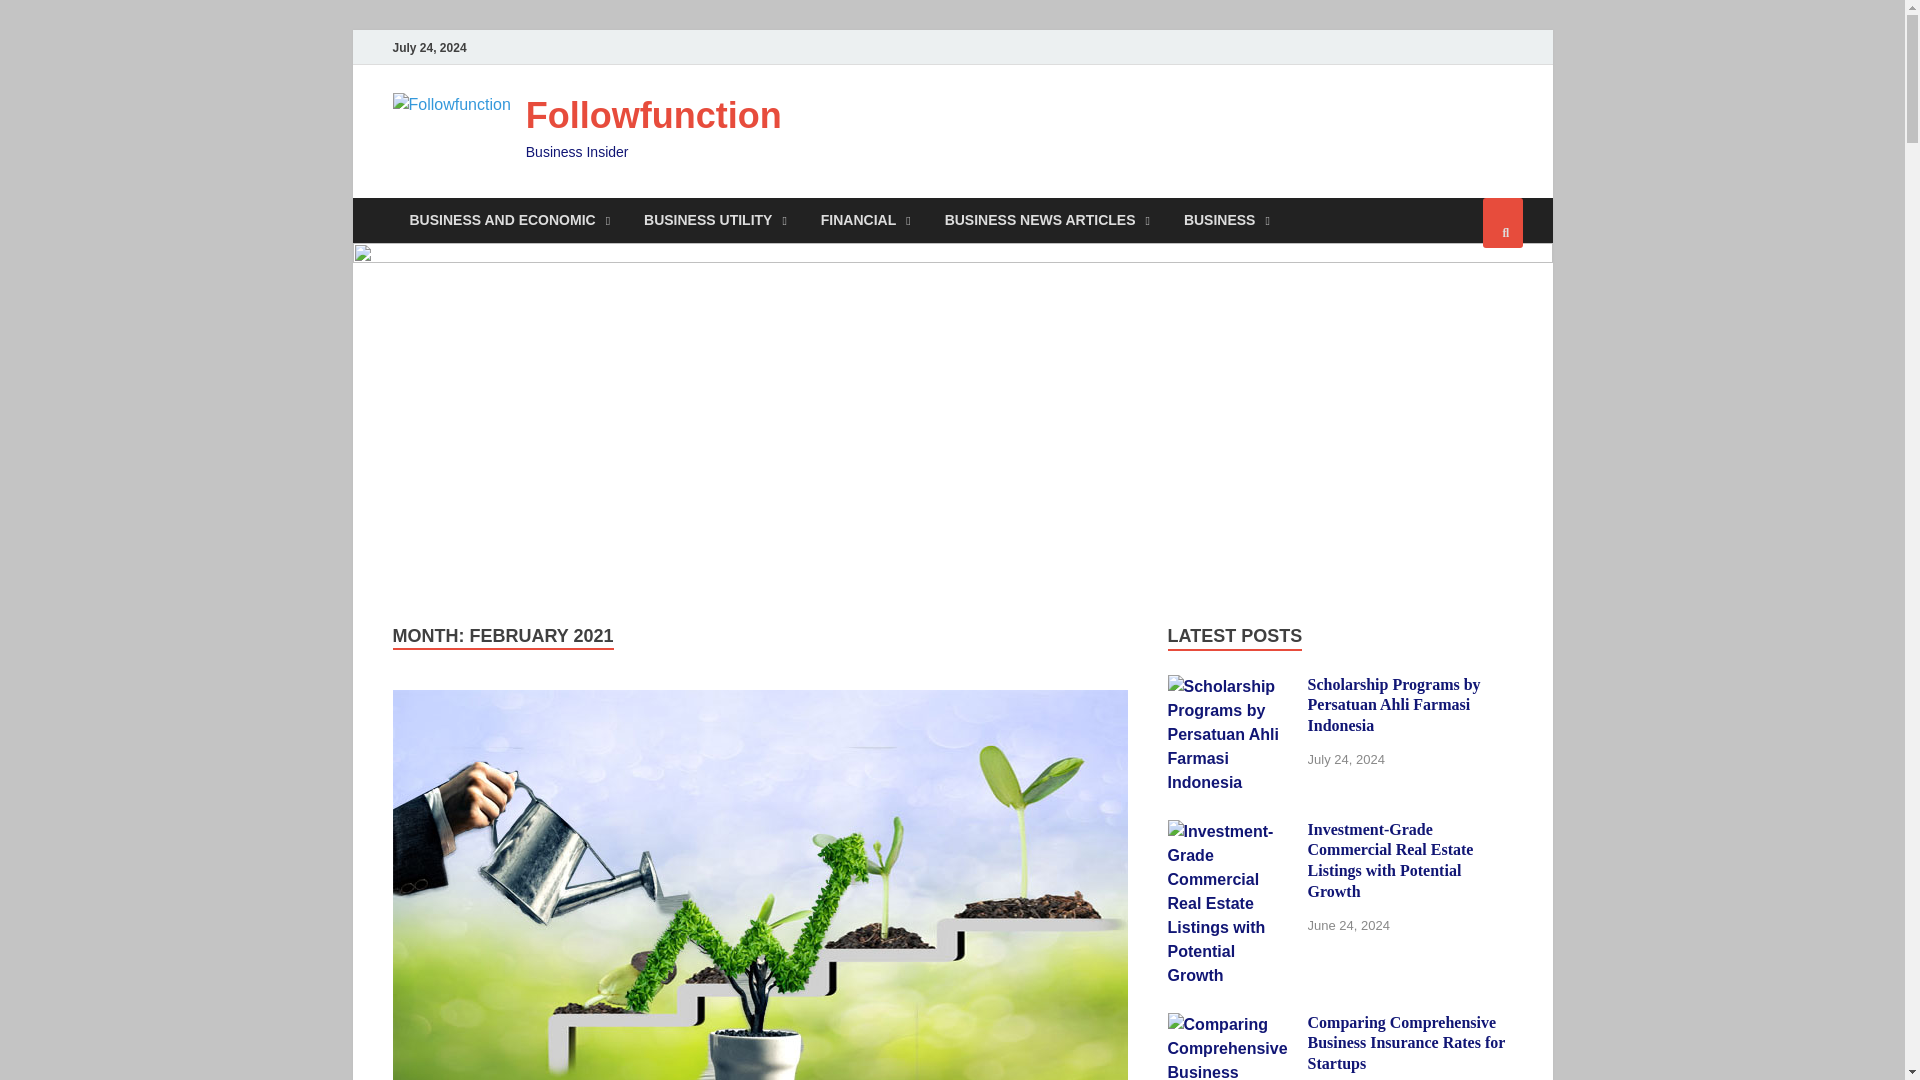  Describe the element at coordinates (1230, 686) in the screenshot. I see `Scholarship Programs by Persatuan Ahli Farmasi Indonesia` at that location.